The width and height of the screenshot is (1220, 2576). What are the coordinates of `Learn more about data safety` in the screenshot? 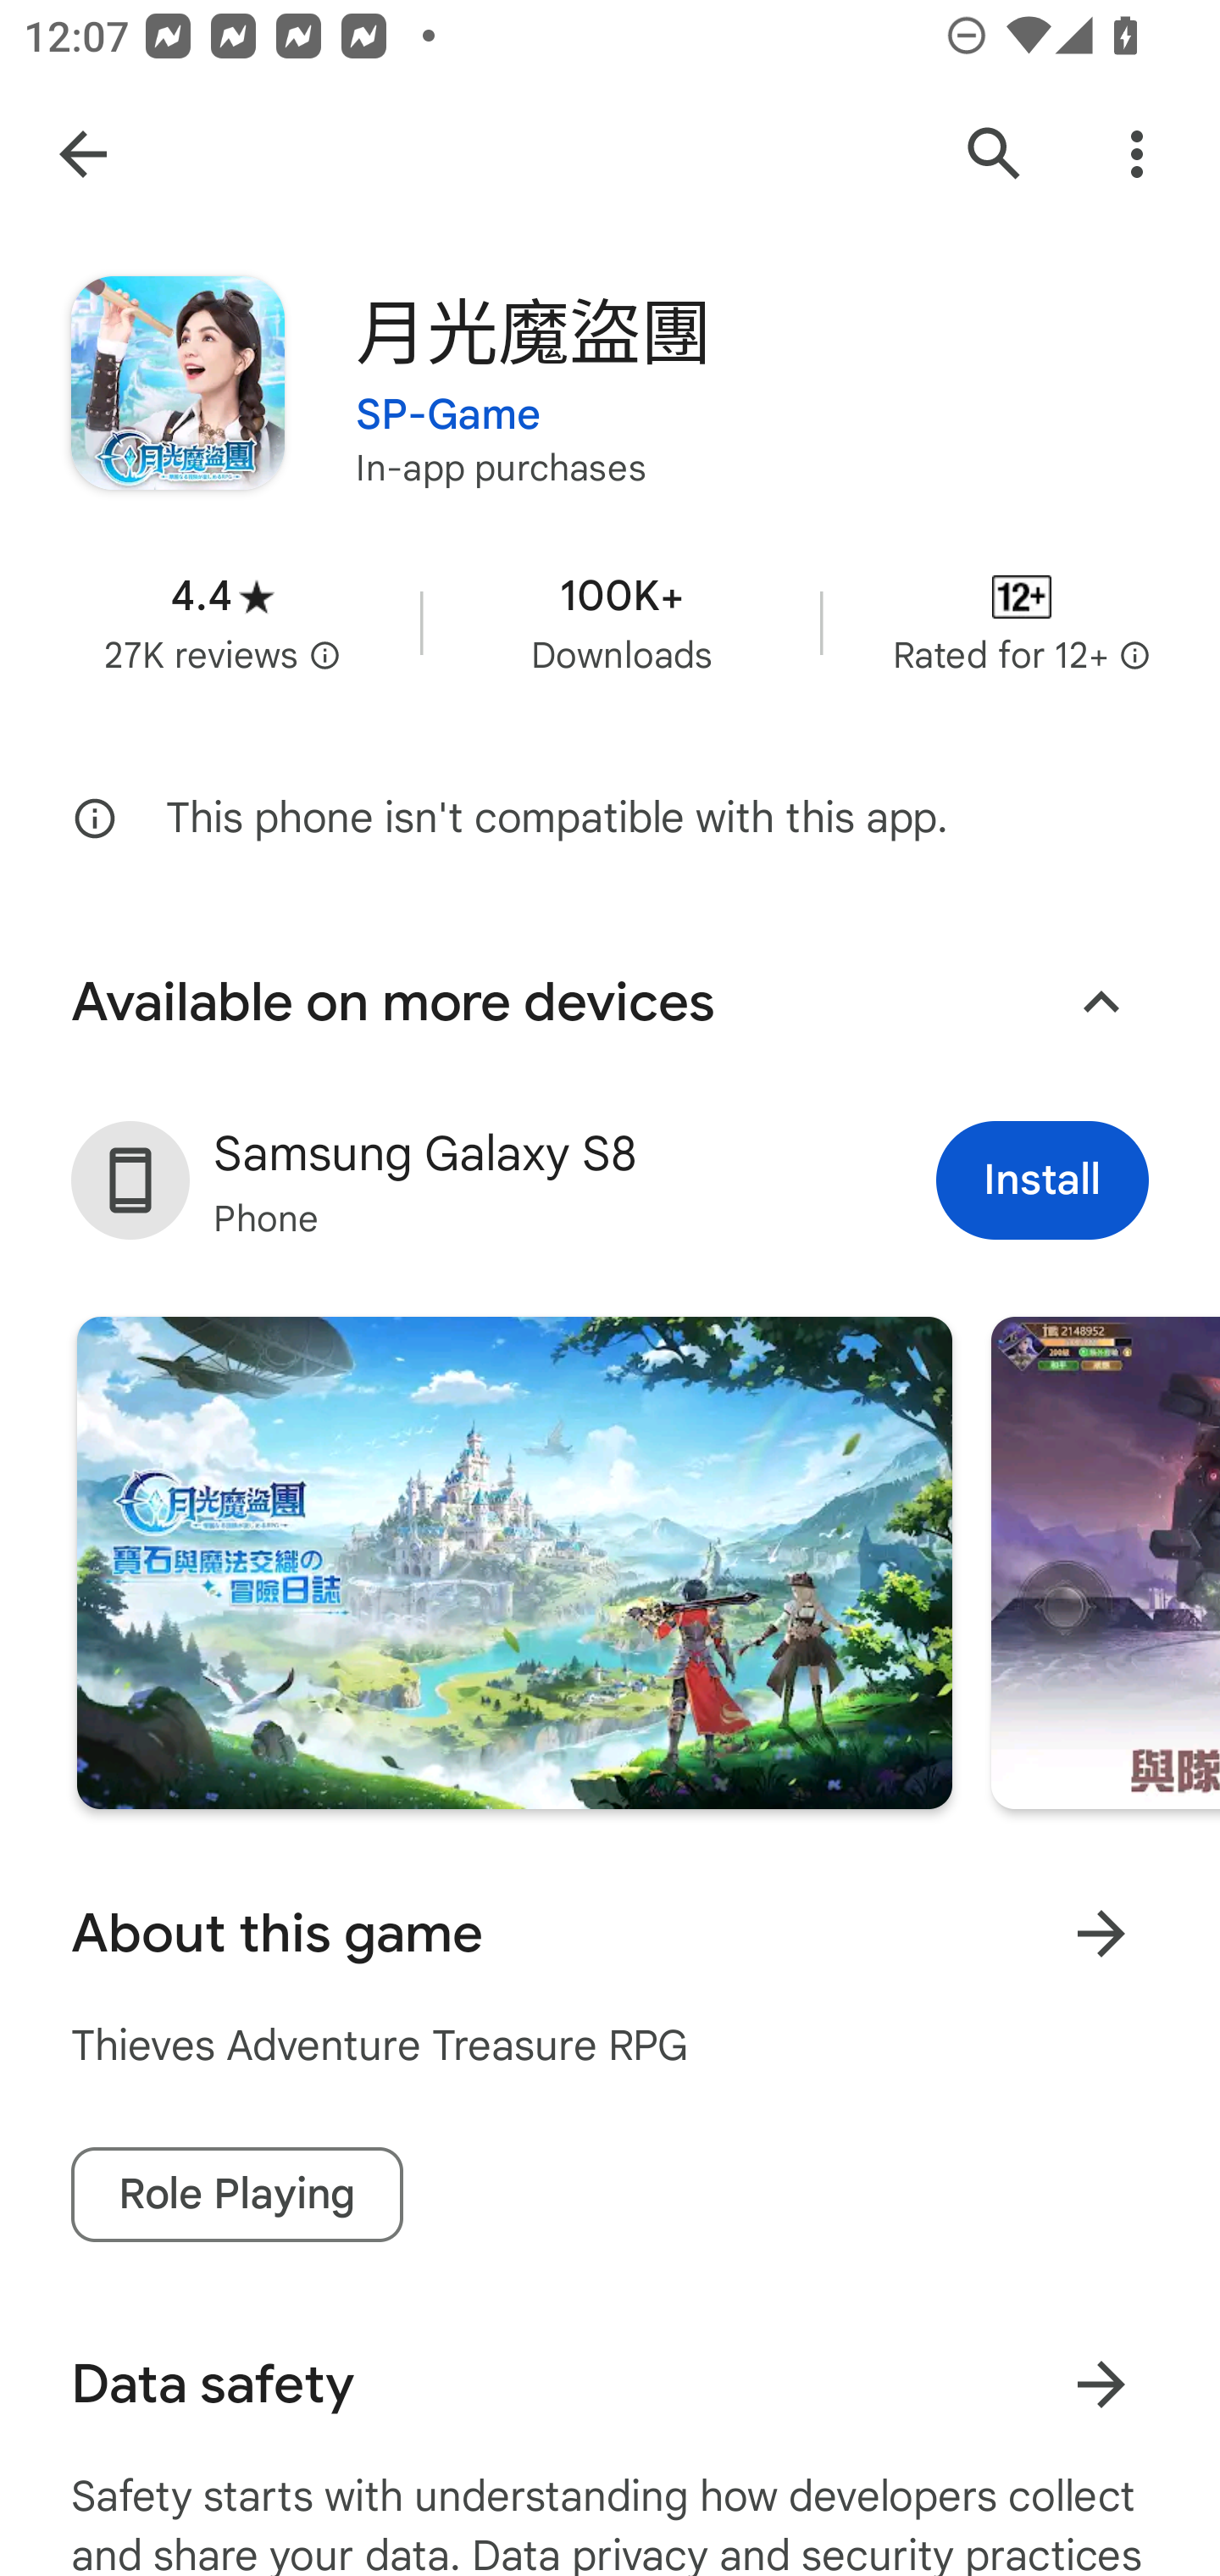 It's located at (1101, 2384).